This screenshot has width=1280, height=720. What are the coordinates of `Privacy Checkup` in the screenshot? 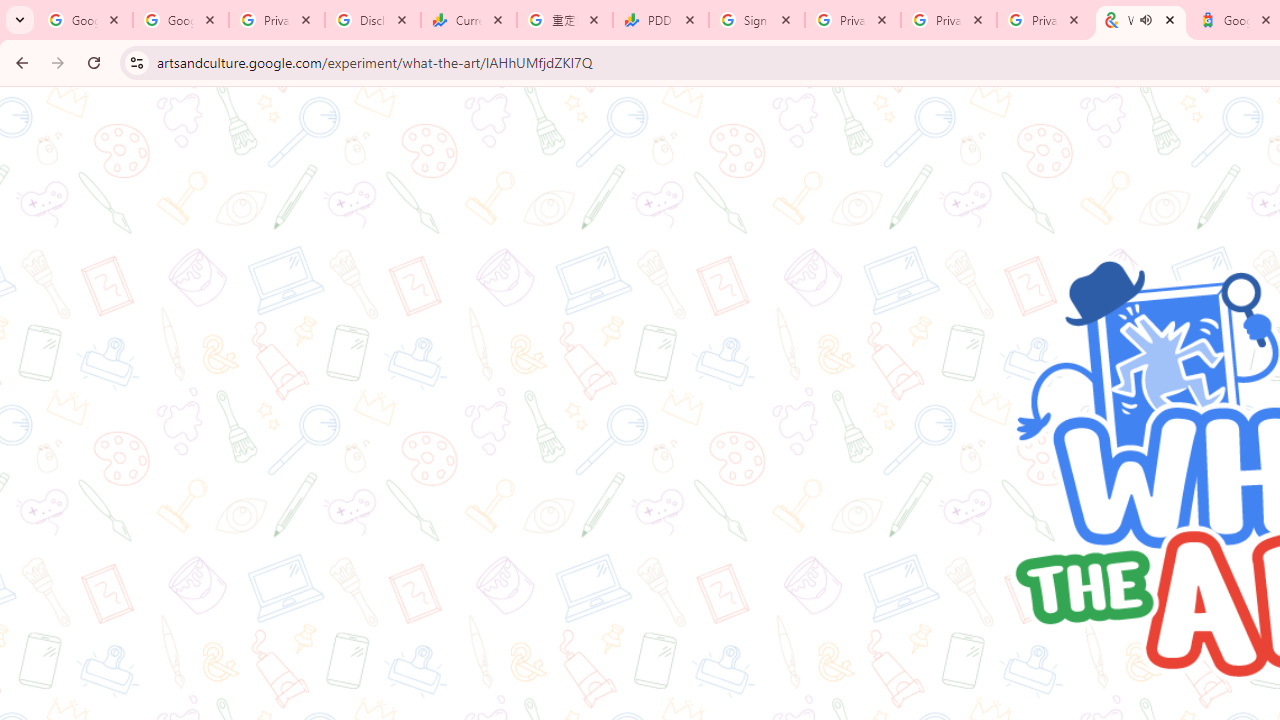 It's located at (949, 20).